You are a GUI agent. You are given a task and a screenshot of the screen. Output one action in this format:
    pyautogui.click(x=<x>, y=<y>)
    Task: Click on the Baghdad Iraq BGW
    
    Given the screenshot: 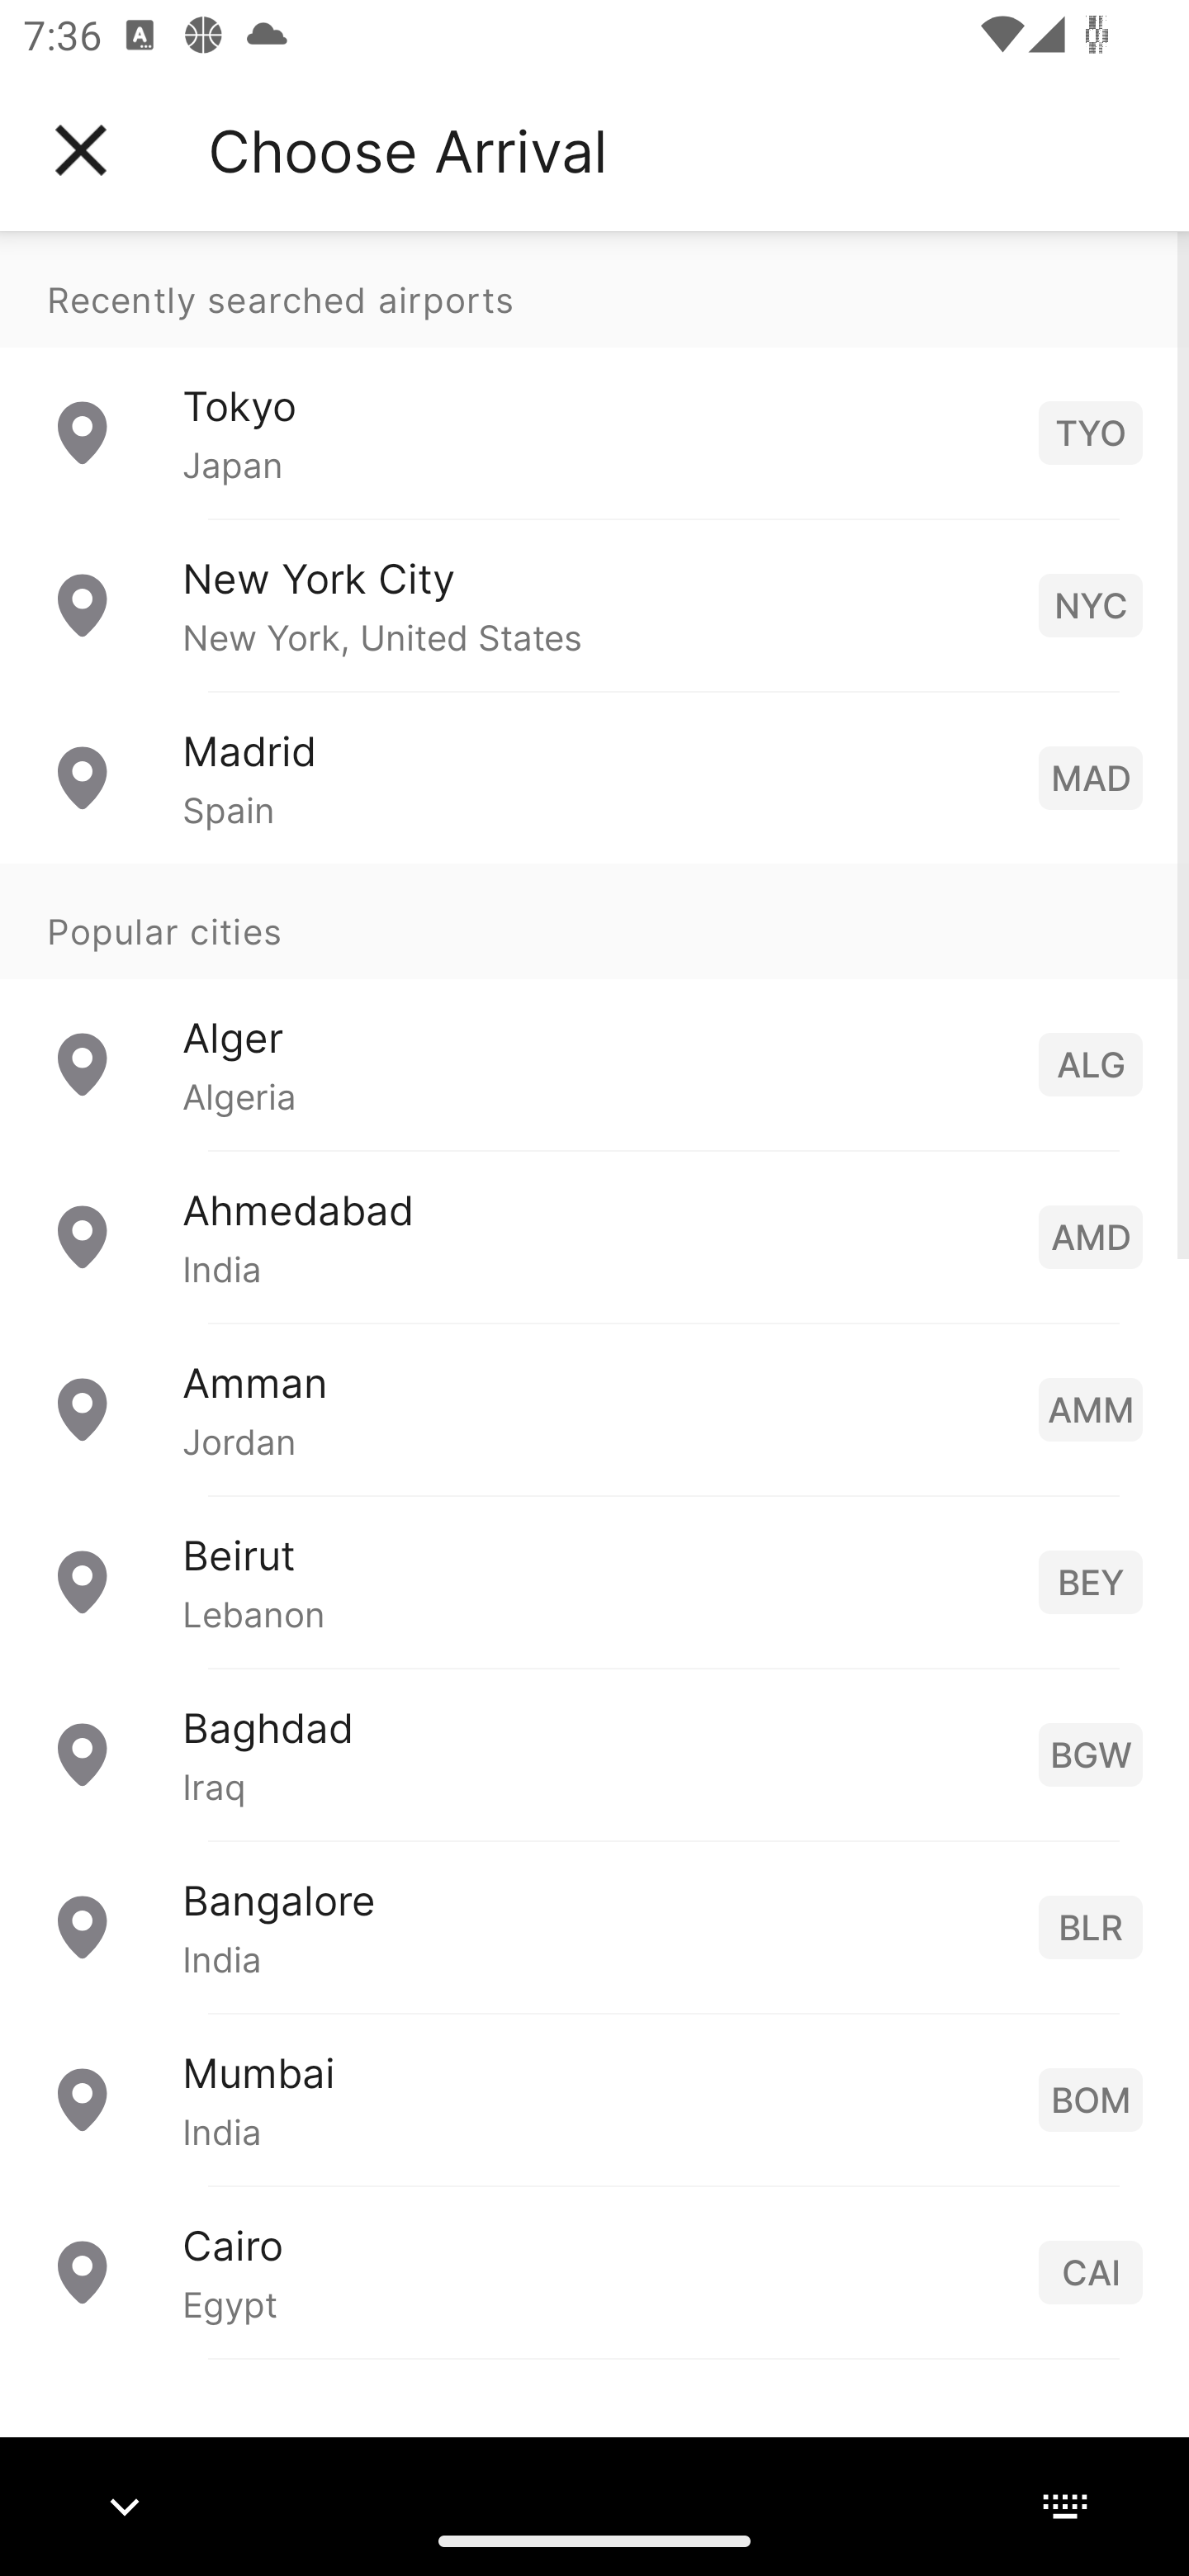 What is the action you would take?
    pyautogui.click(x=594, y=1752)
    